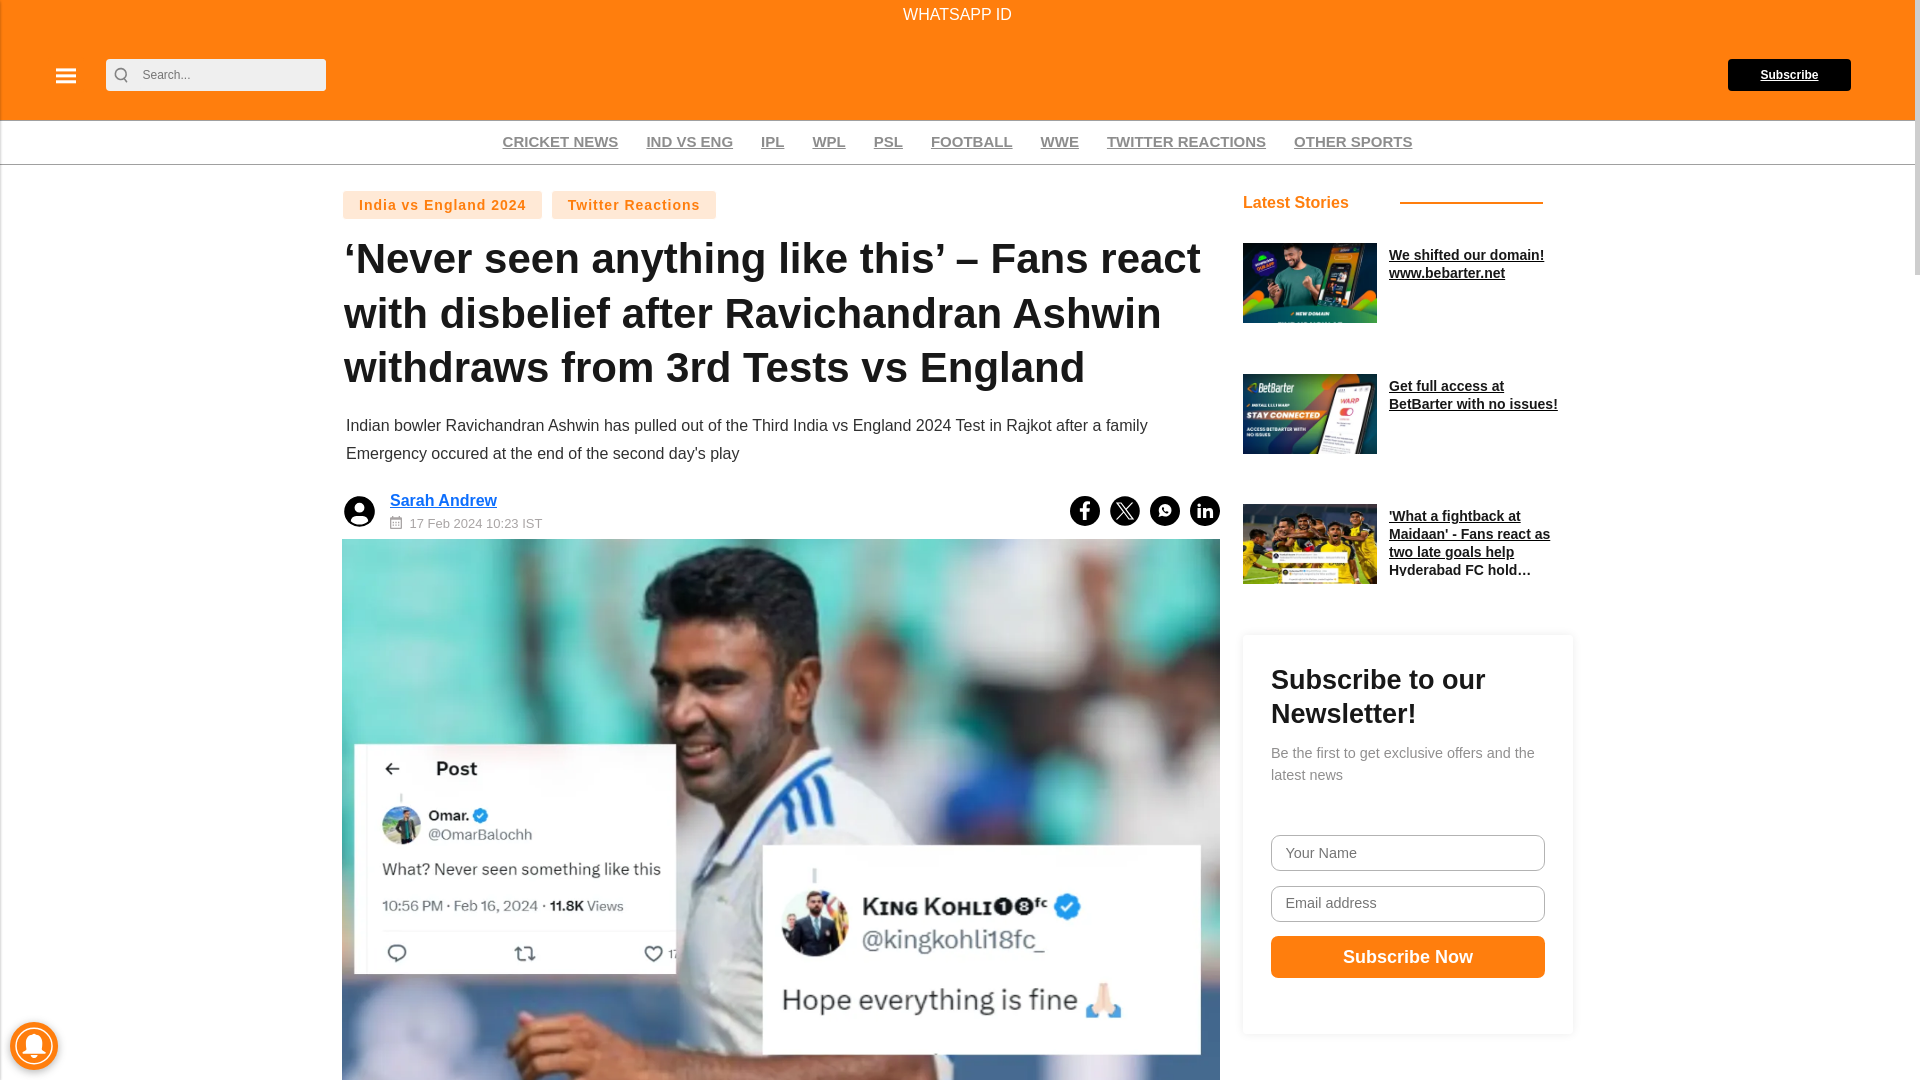  What do you see at coordinates (1352, 142) in the screenshot?
I see `OTHER SPORTS` at bounding box center [1352, 142].